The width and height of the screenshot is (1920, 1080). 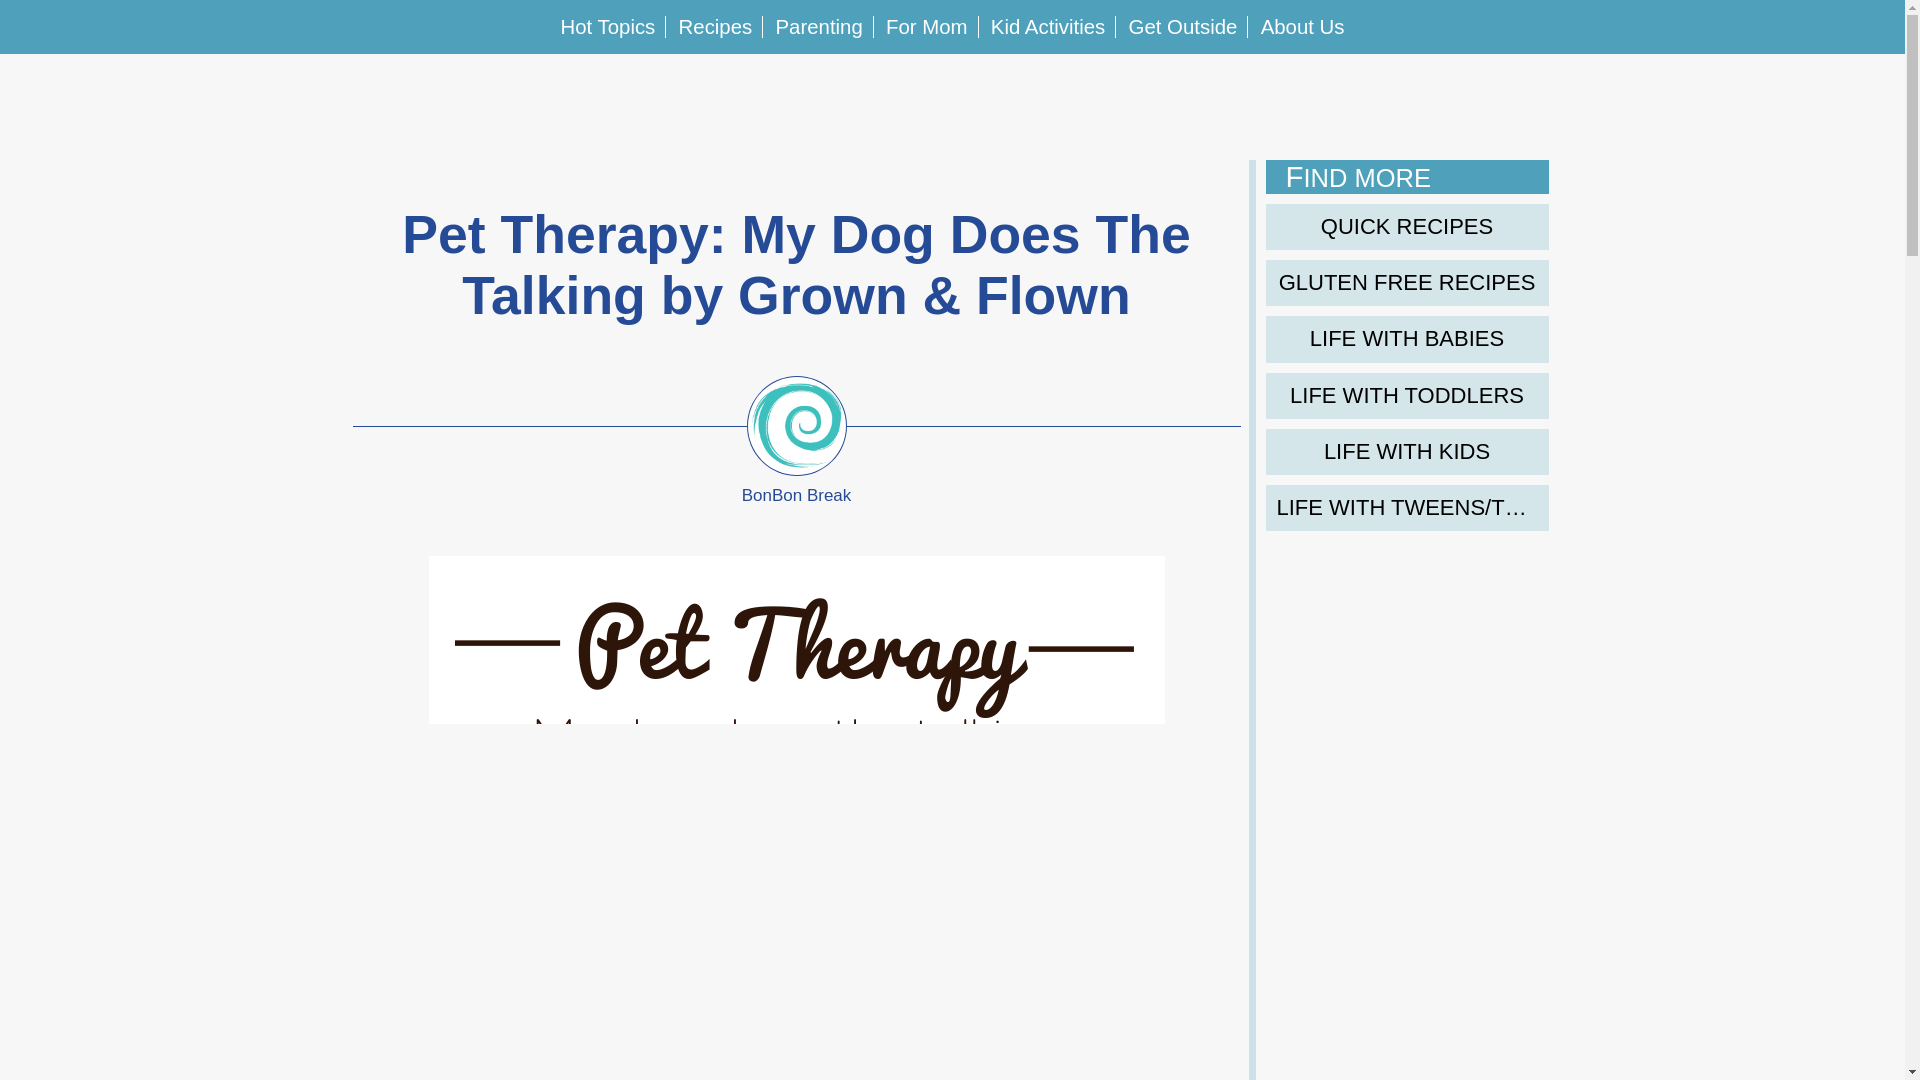 I want to click on BonBon Submit, so click(x=1800, y=94).